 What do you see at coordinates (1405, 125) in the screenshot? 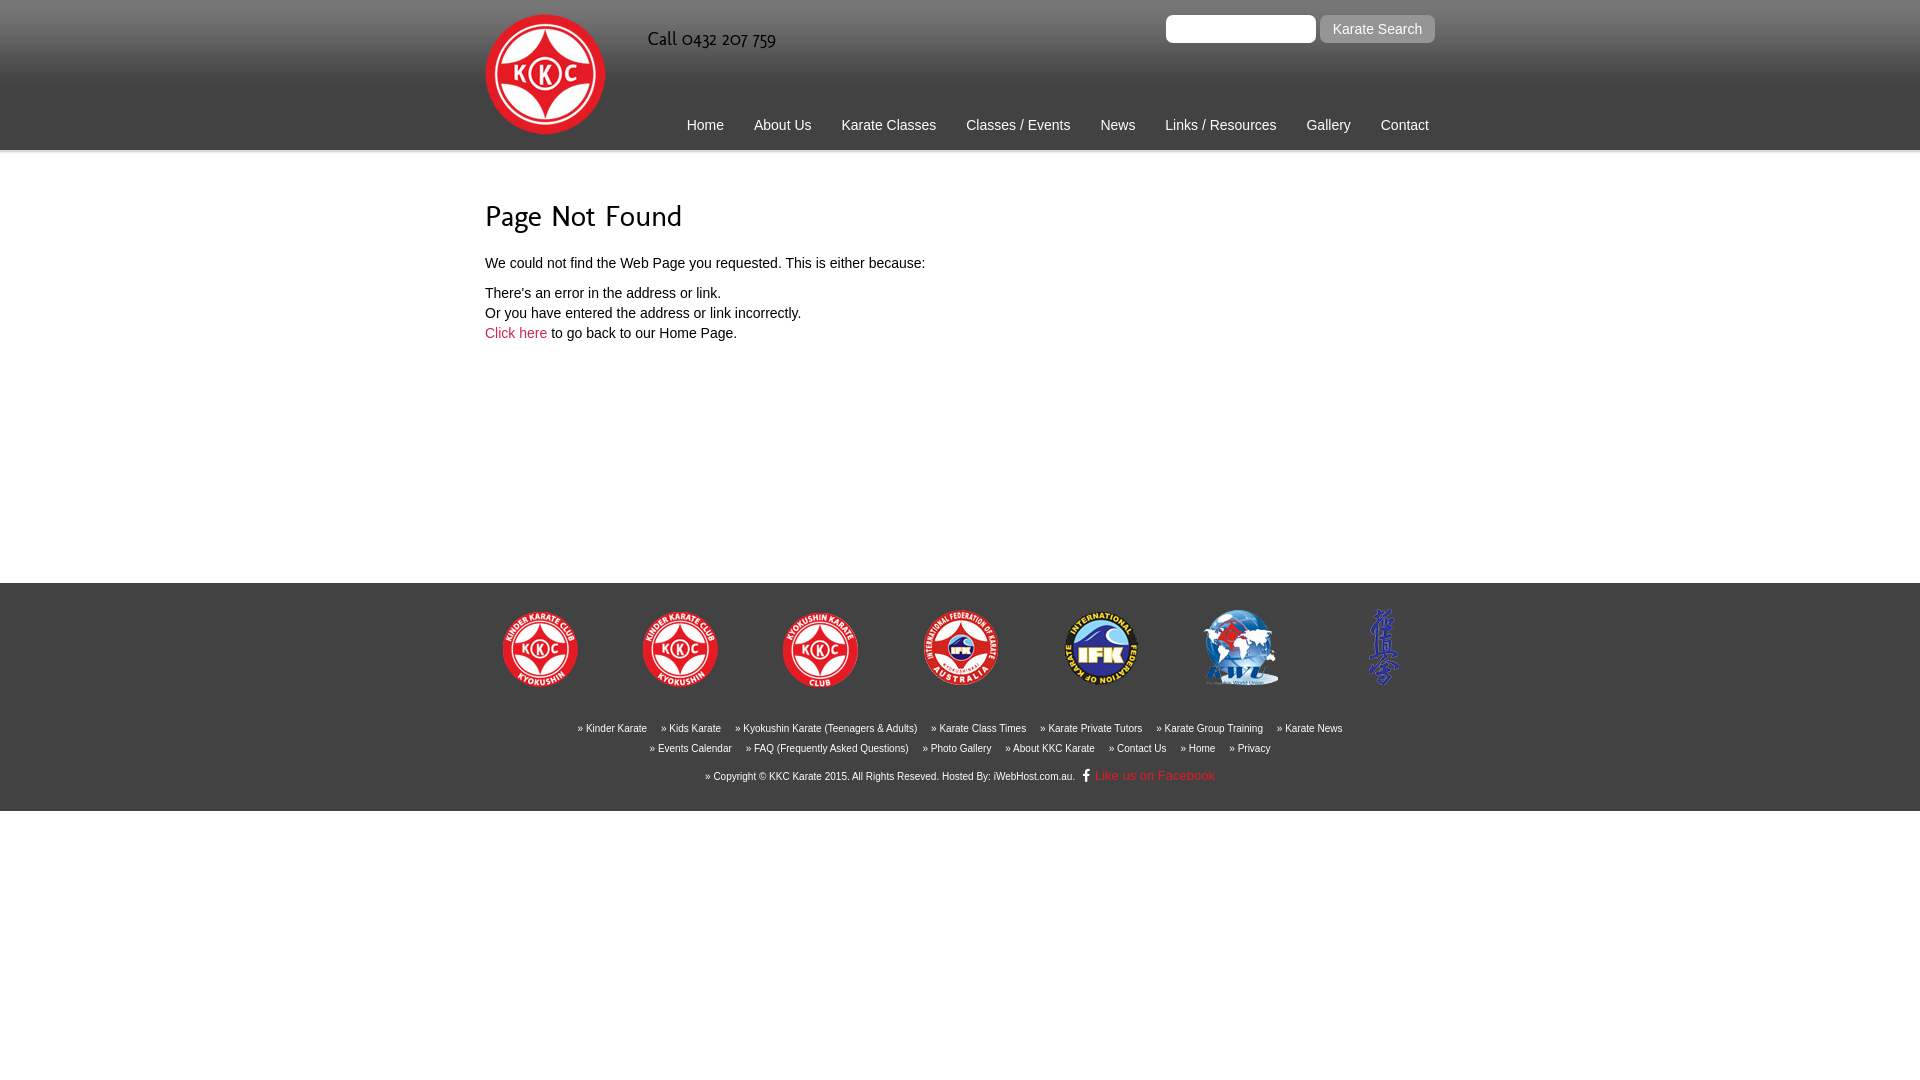
I see `Contact` at bounding box center [1405, 125].